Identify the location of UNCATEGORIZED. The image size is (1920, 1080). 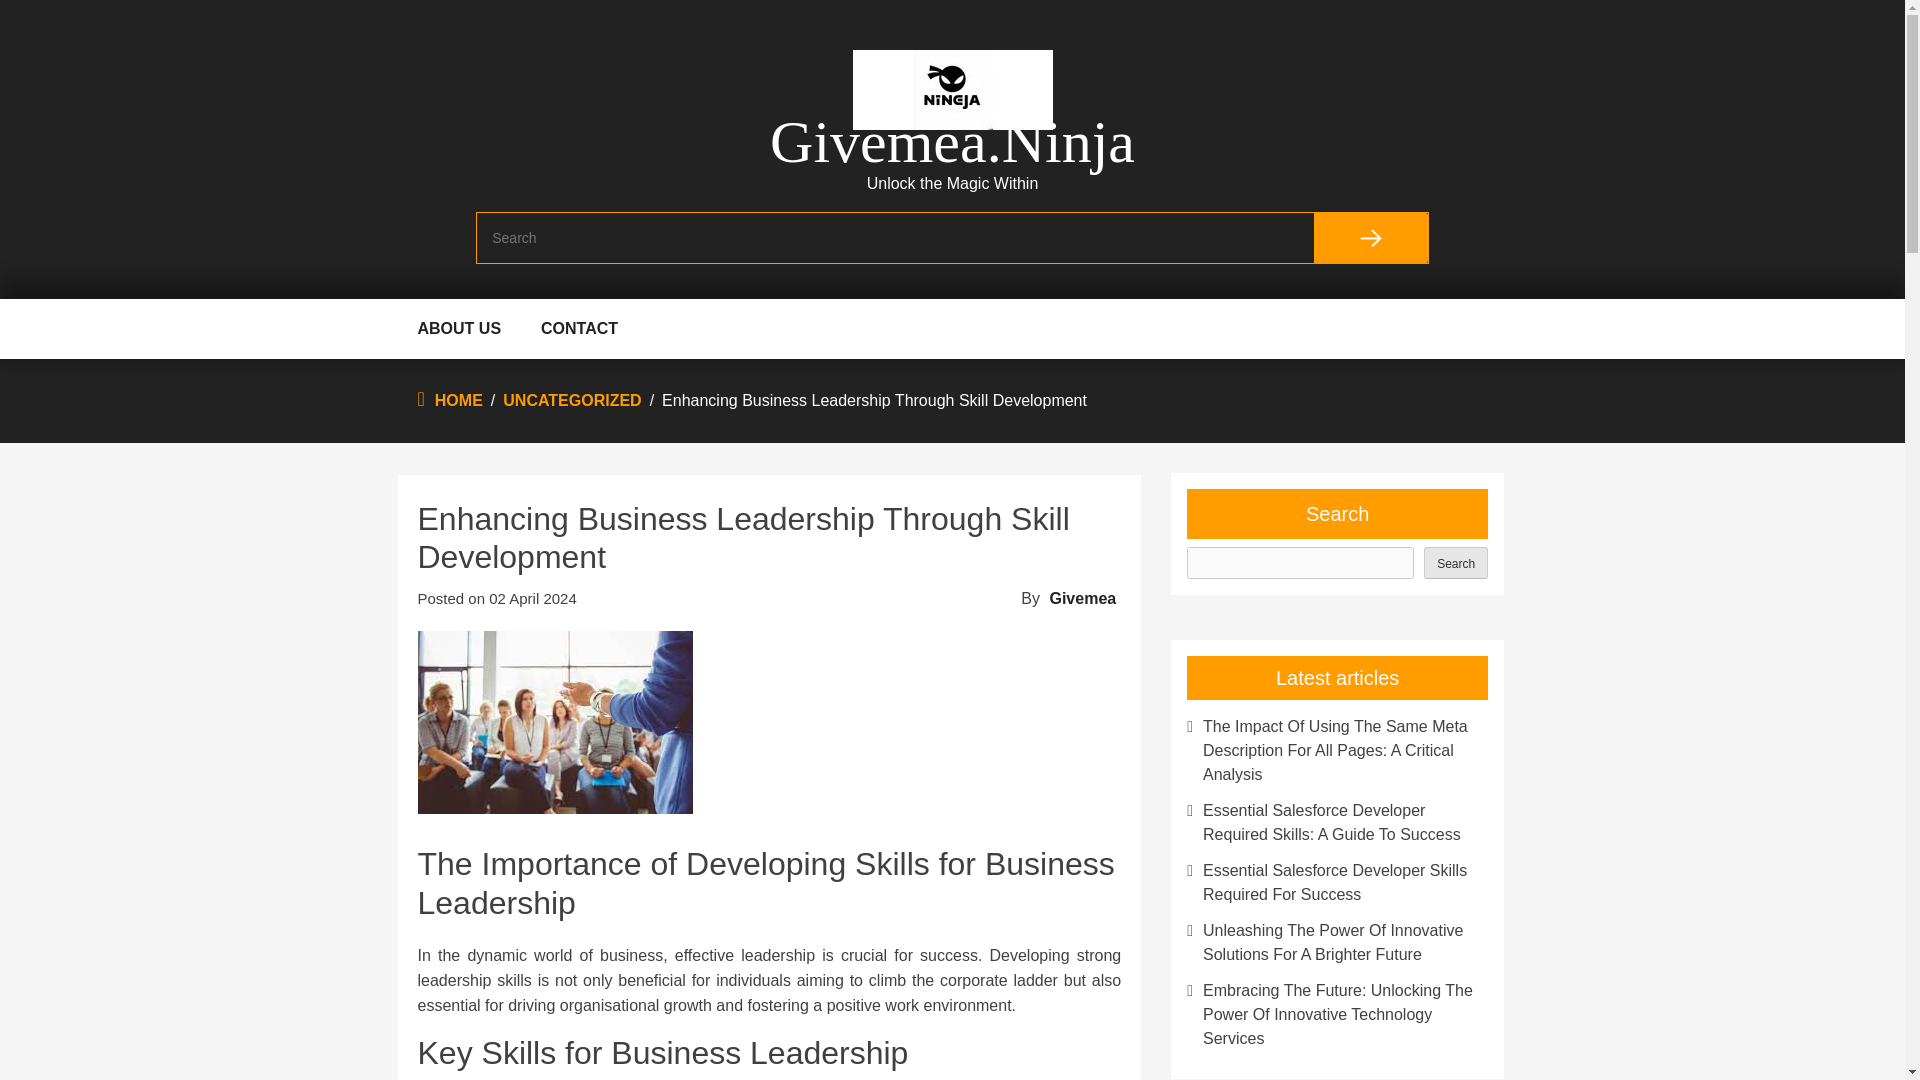
(572, 400).